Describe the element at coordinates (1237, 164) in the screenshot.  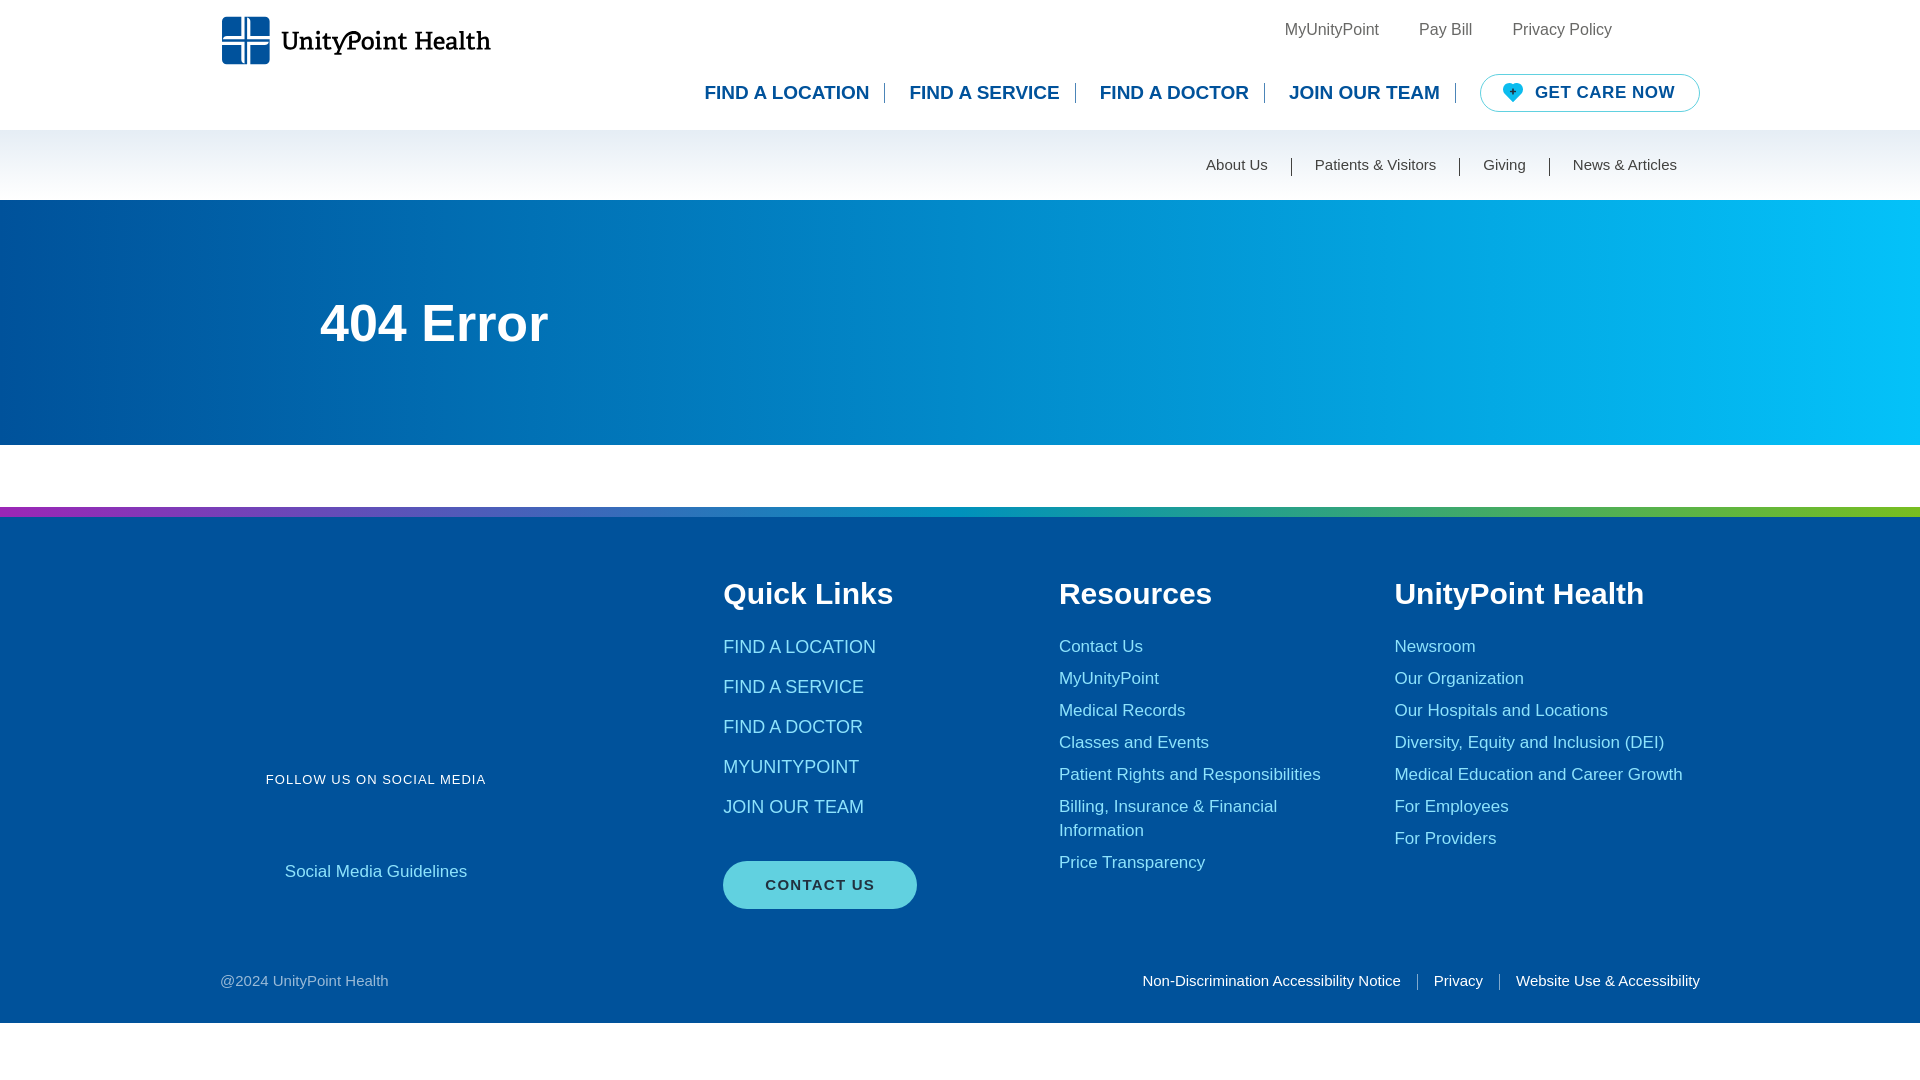
I see `About Us` at that location.